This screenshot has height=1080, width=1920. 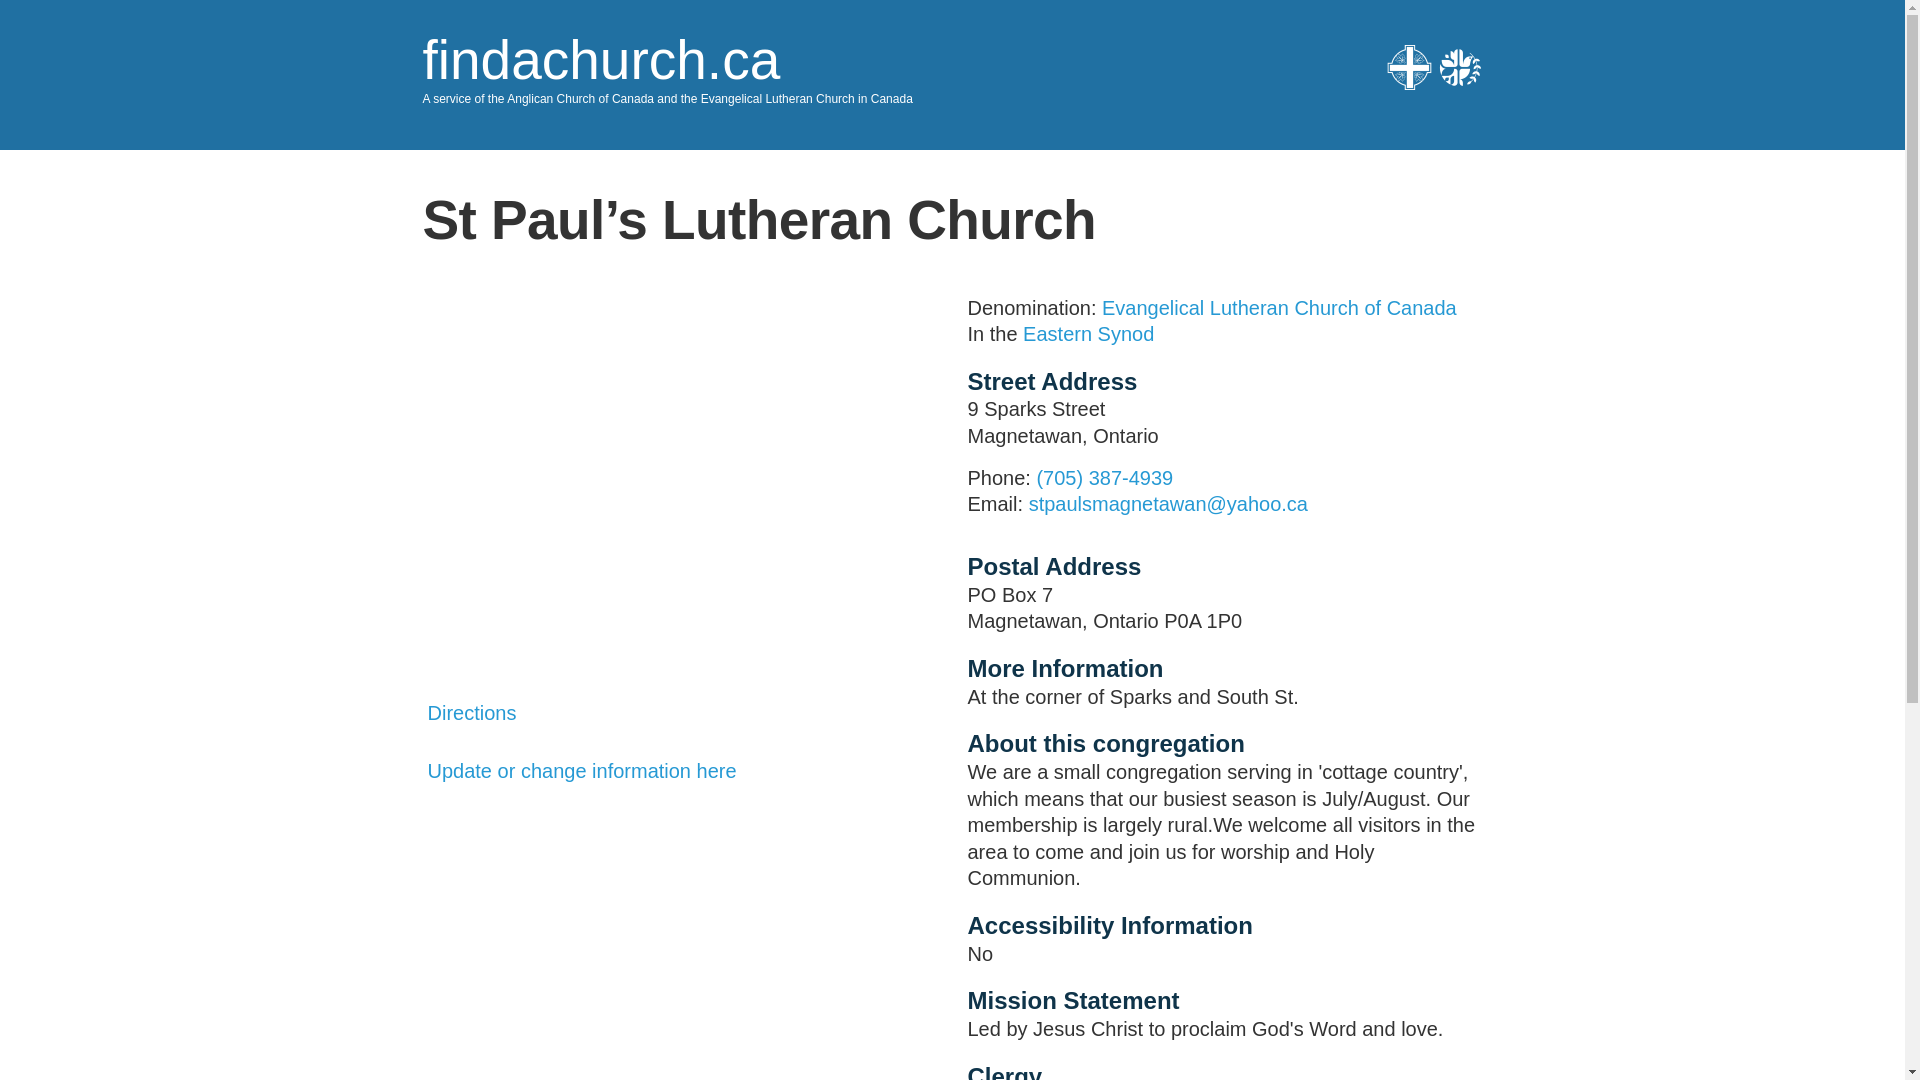 What do you see at coordinates (1460, 67) in the screenshot?
I see `elcic` at bounding box center [1460, 67].